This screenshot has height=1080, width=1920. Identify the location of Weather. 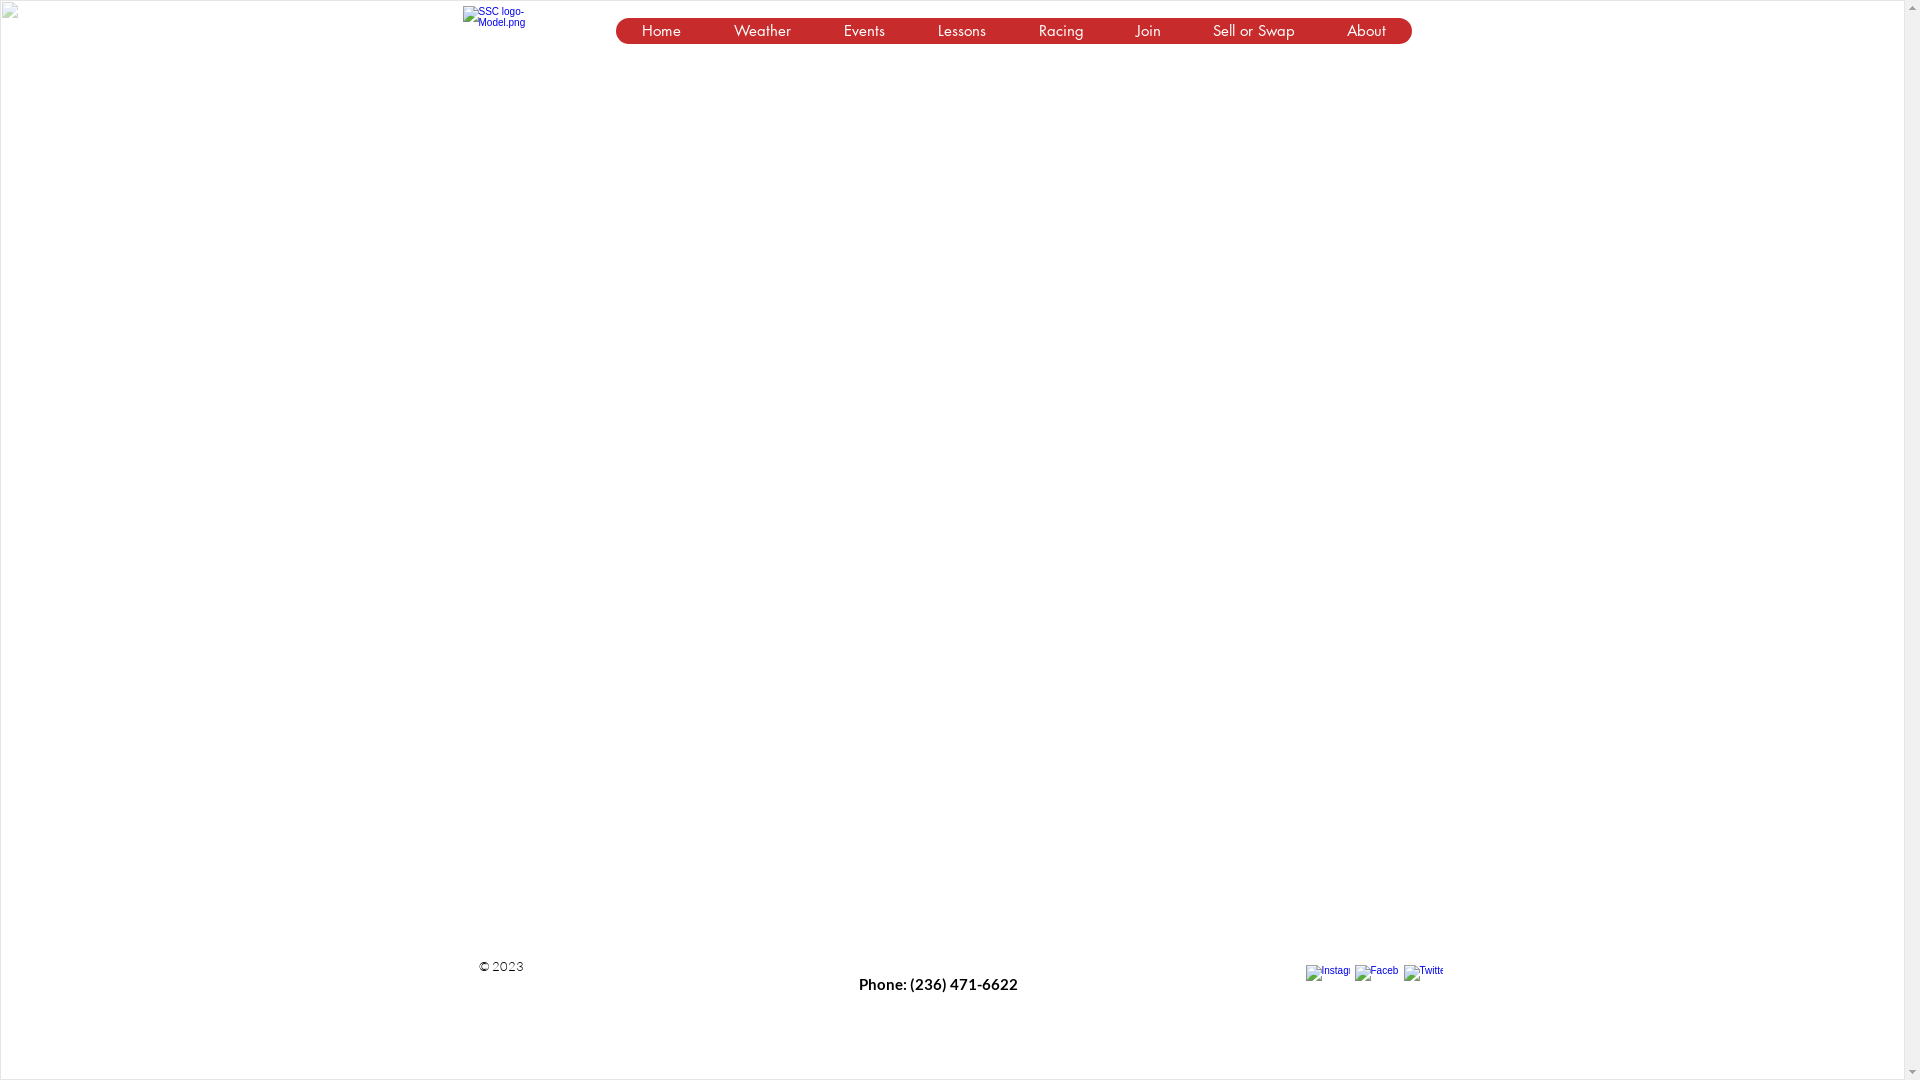
(761, 31).